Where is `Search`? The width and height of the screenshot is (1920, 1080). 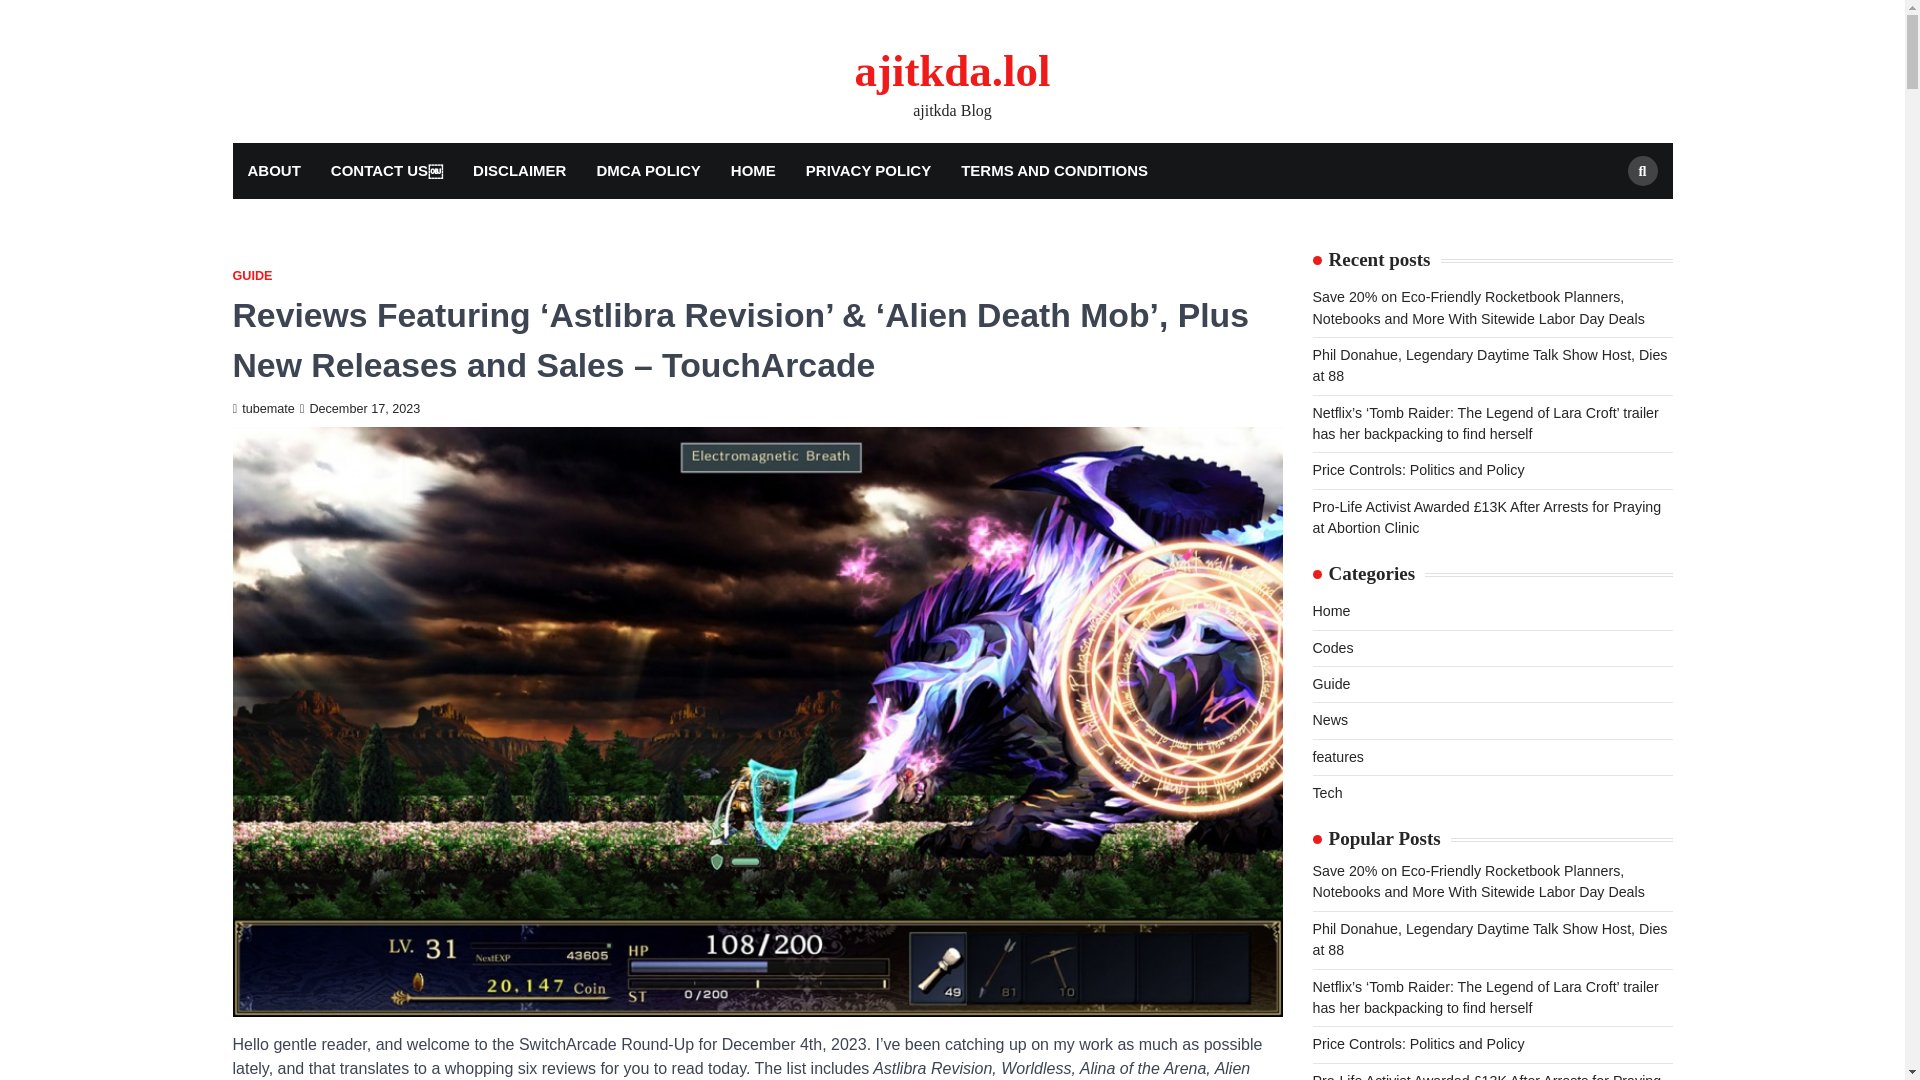 Search is located at coordinates (1643, 170).